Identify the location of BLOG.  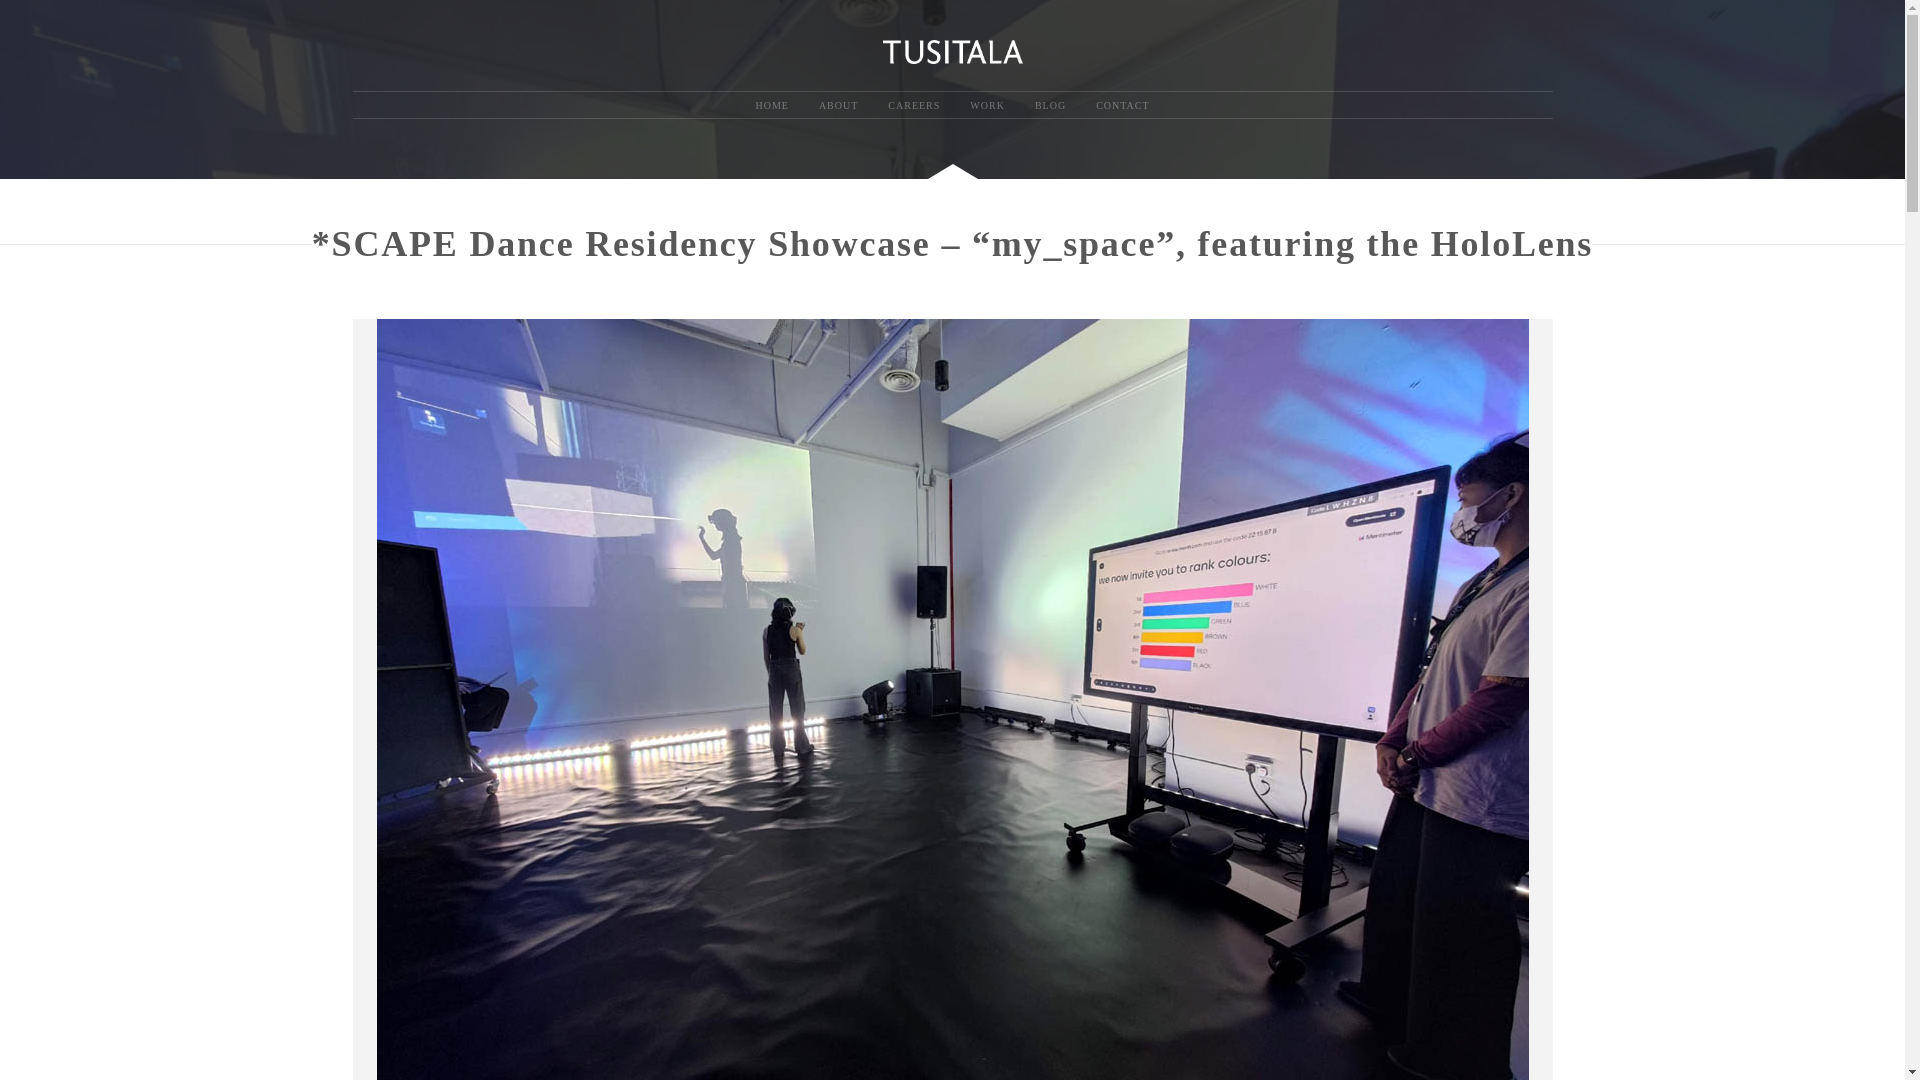
(1050, 106).